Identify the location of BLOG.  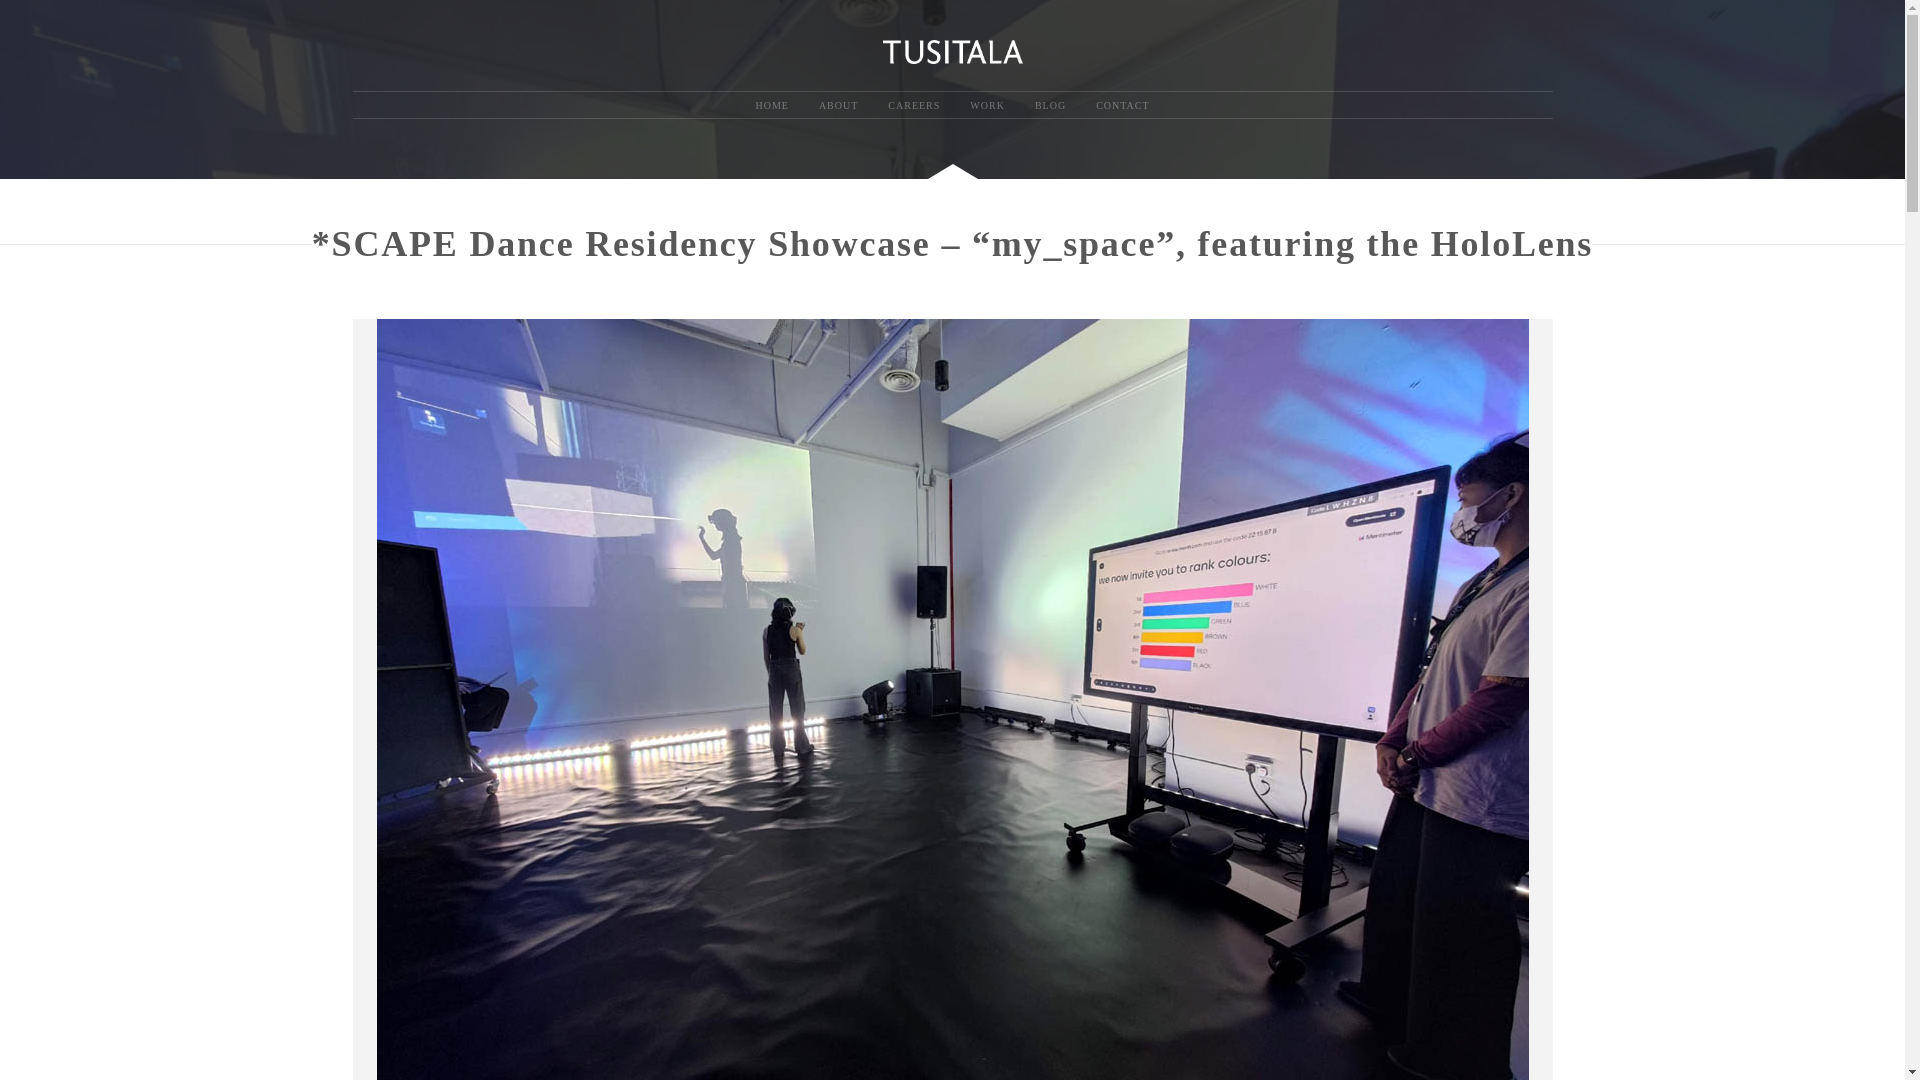
(1050, 106).